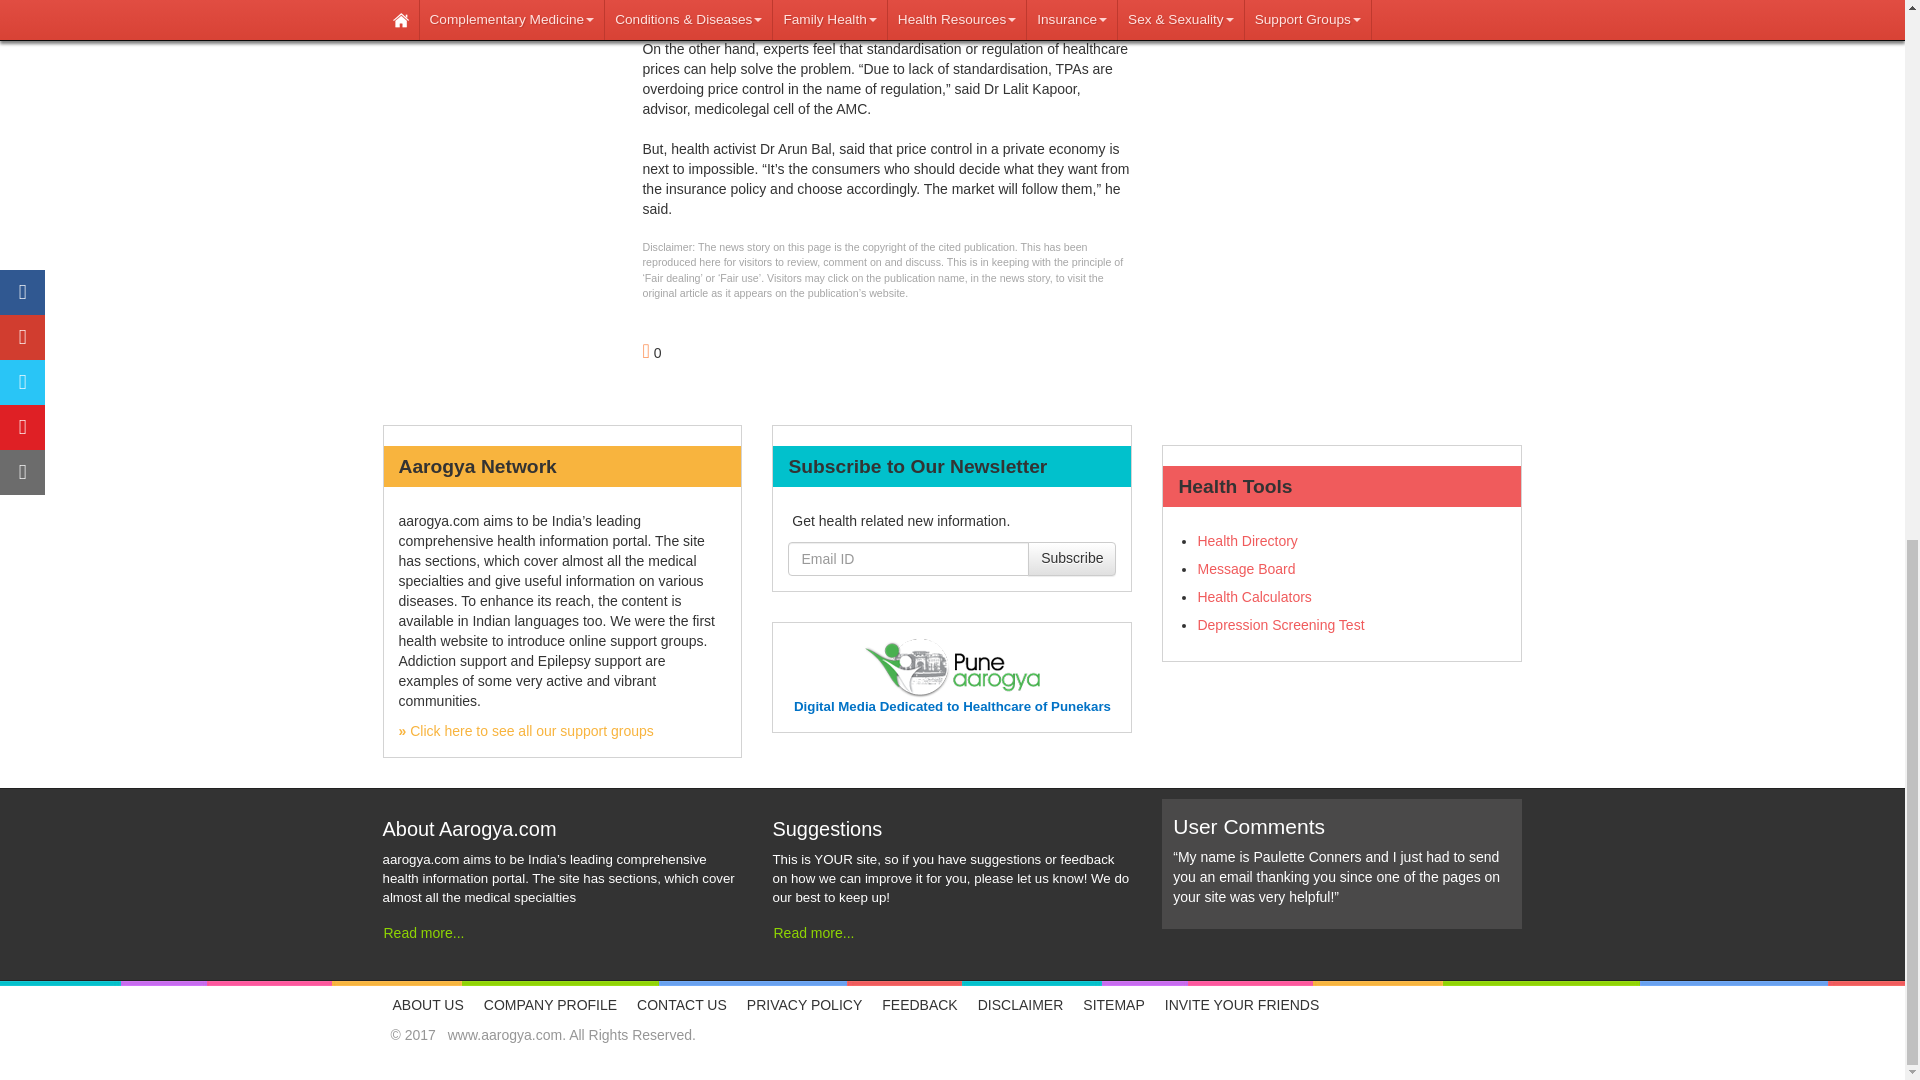 Image resolution: width=1920 pixels, height=1080 pixels. I want to click on Advertisement, so click(497, 182).